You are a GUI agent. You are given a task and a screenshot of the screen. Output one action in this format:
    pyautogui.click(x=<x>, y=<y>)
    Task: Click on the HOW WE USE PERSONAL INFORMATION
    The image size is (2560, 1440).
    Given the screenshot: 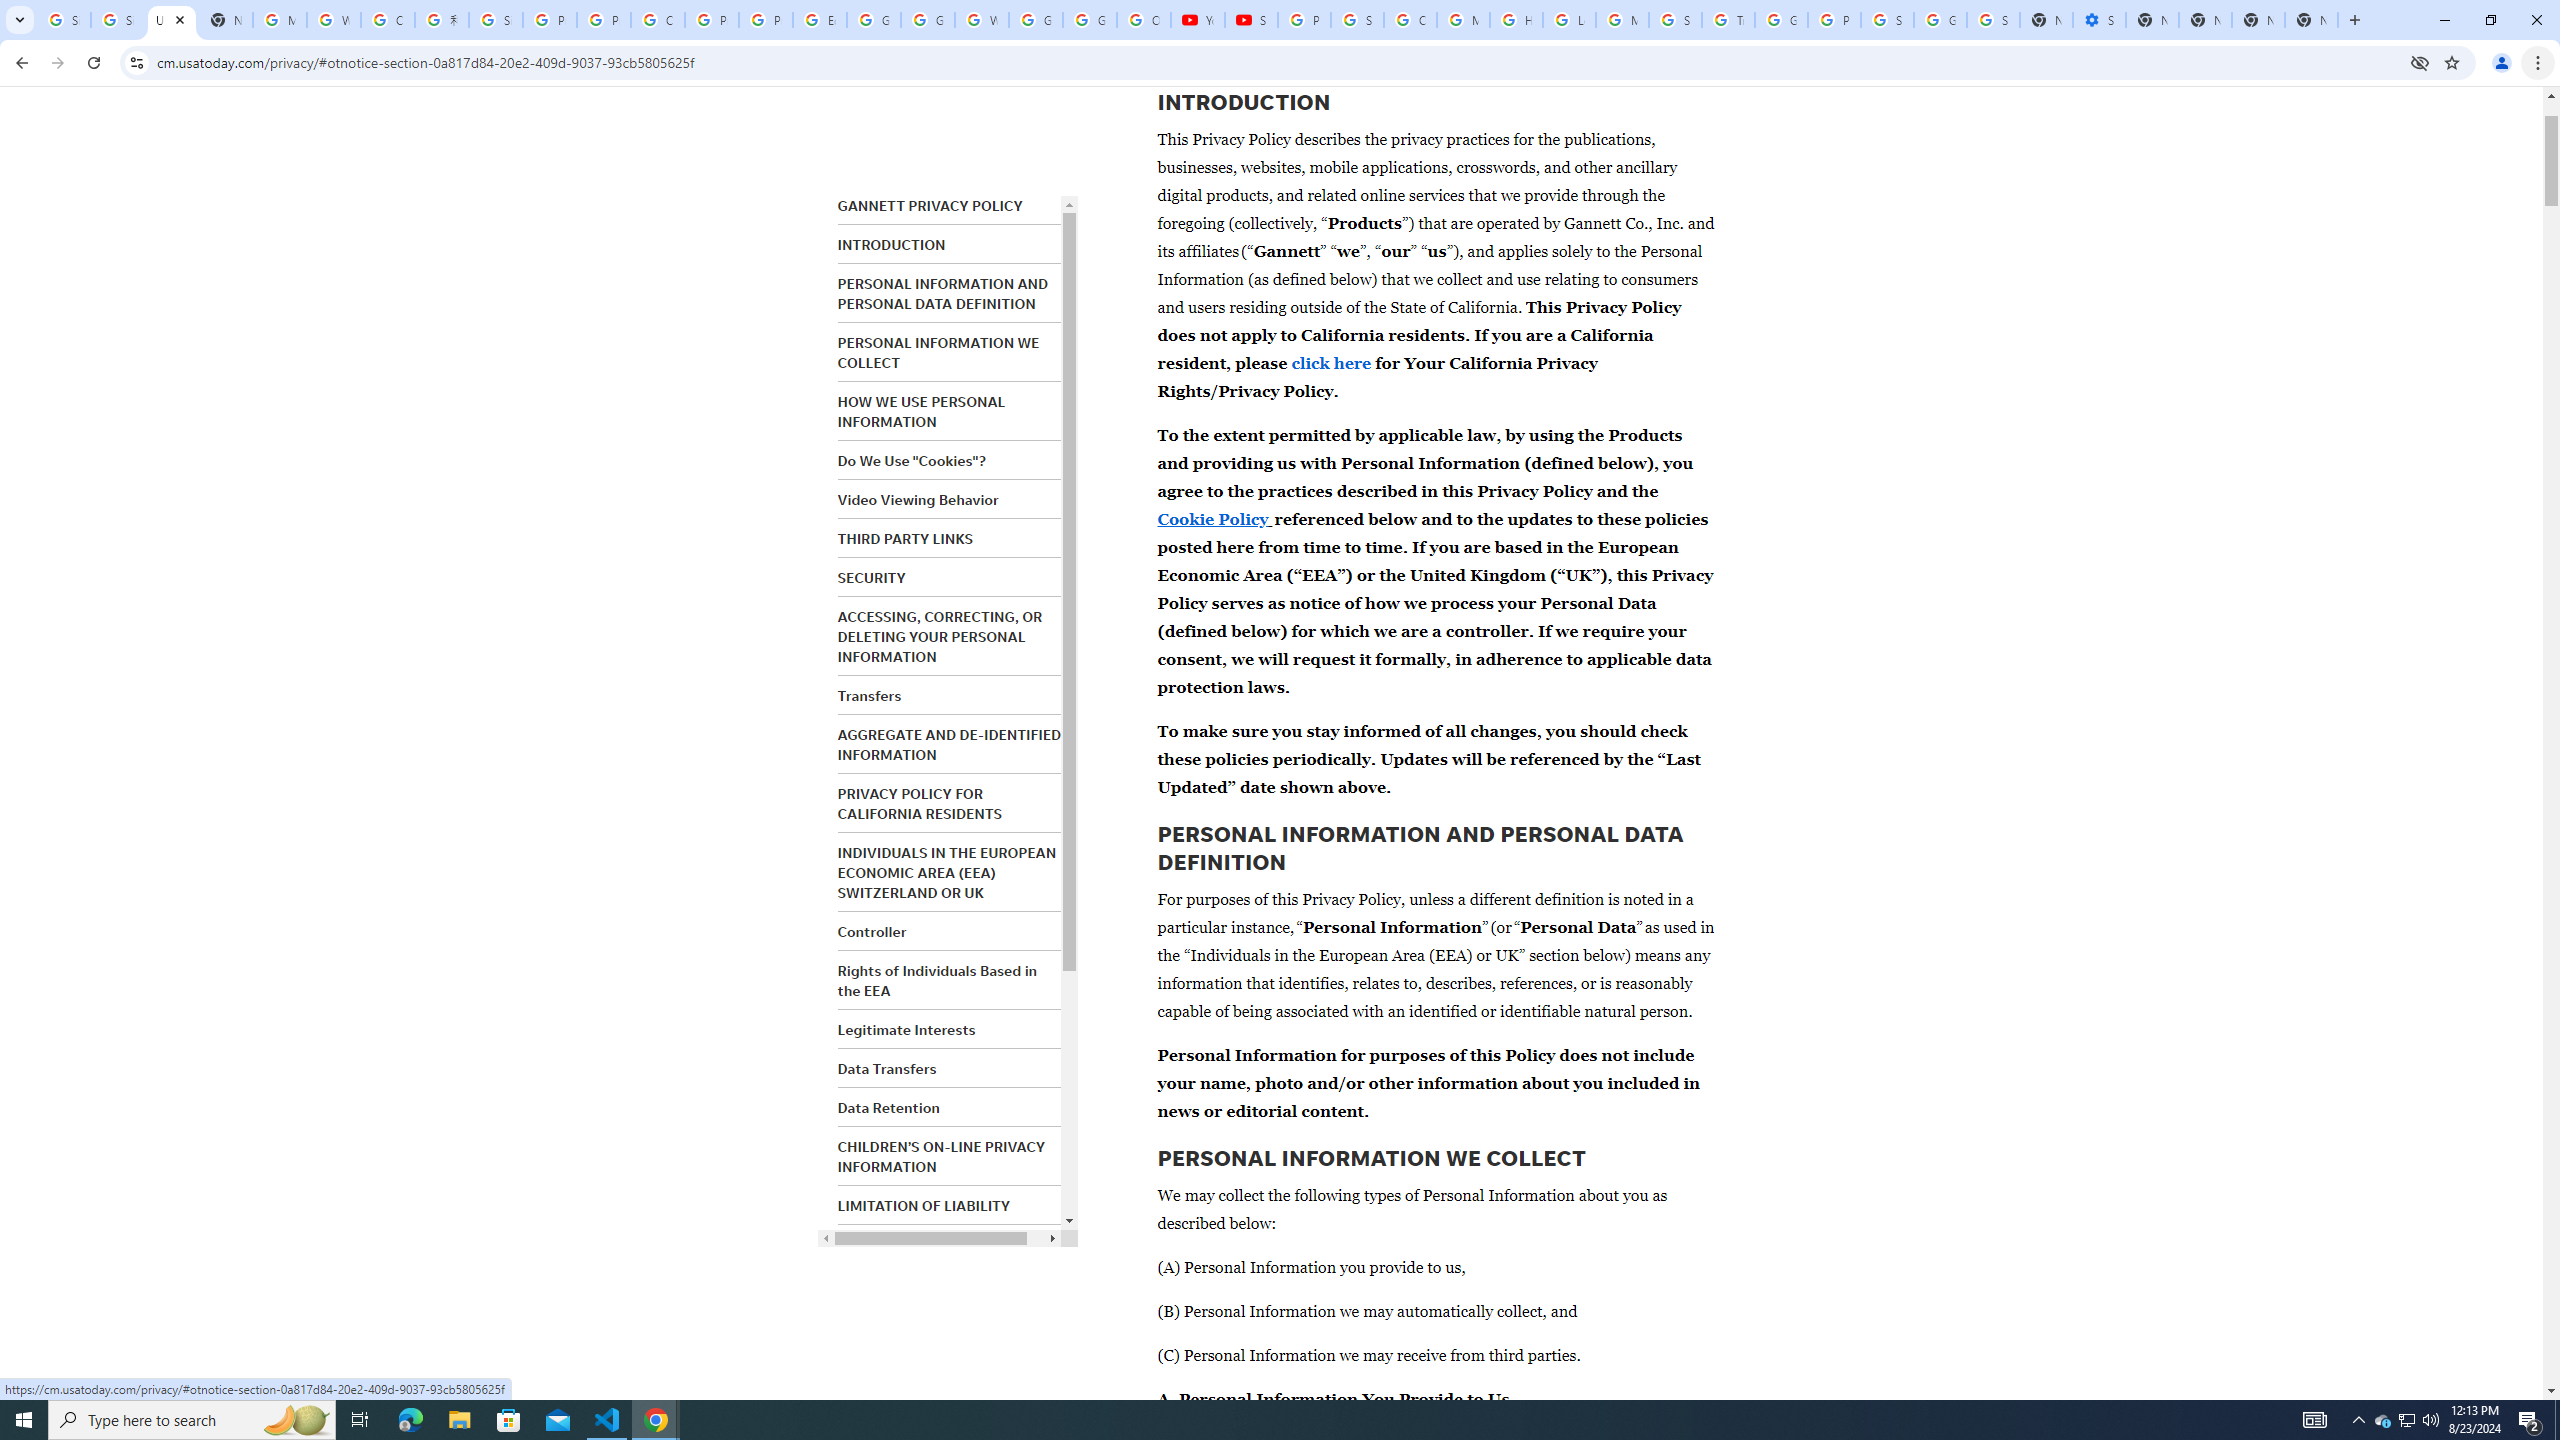 What is the action you would take?
    pyautogui.click(x=922, y=412)
    